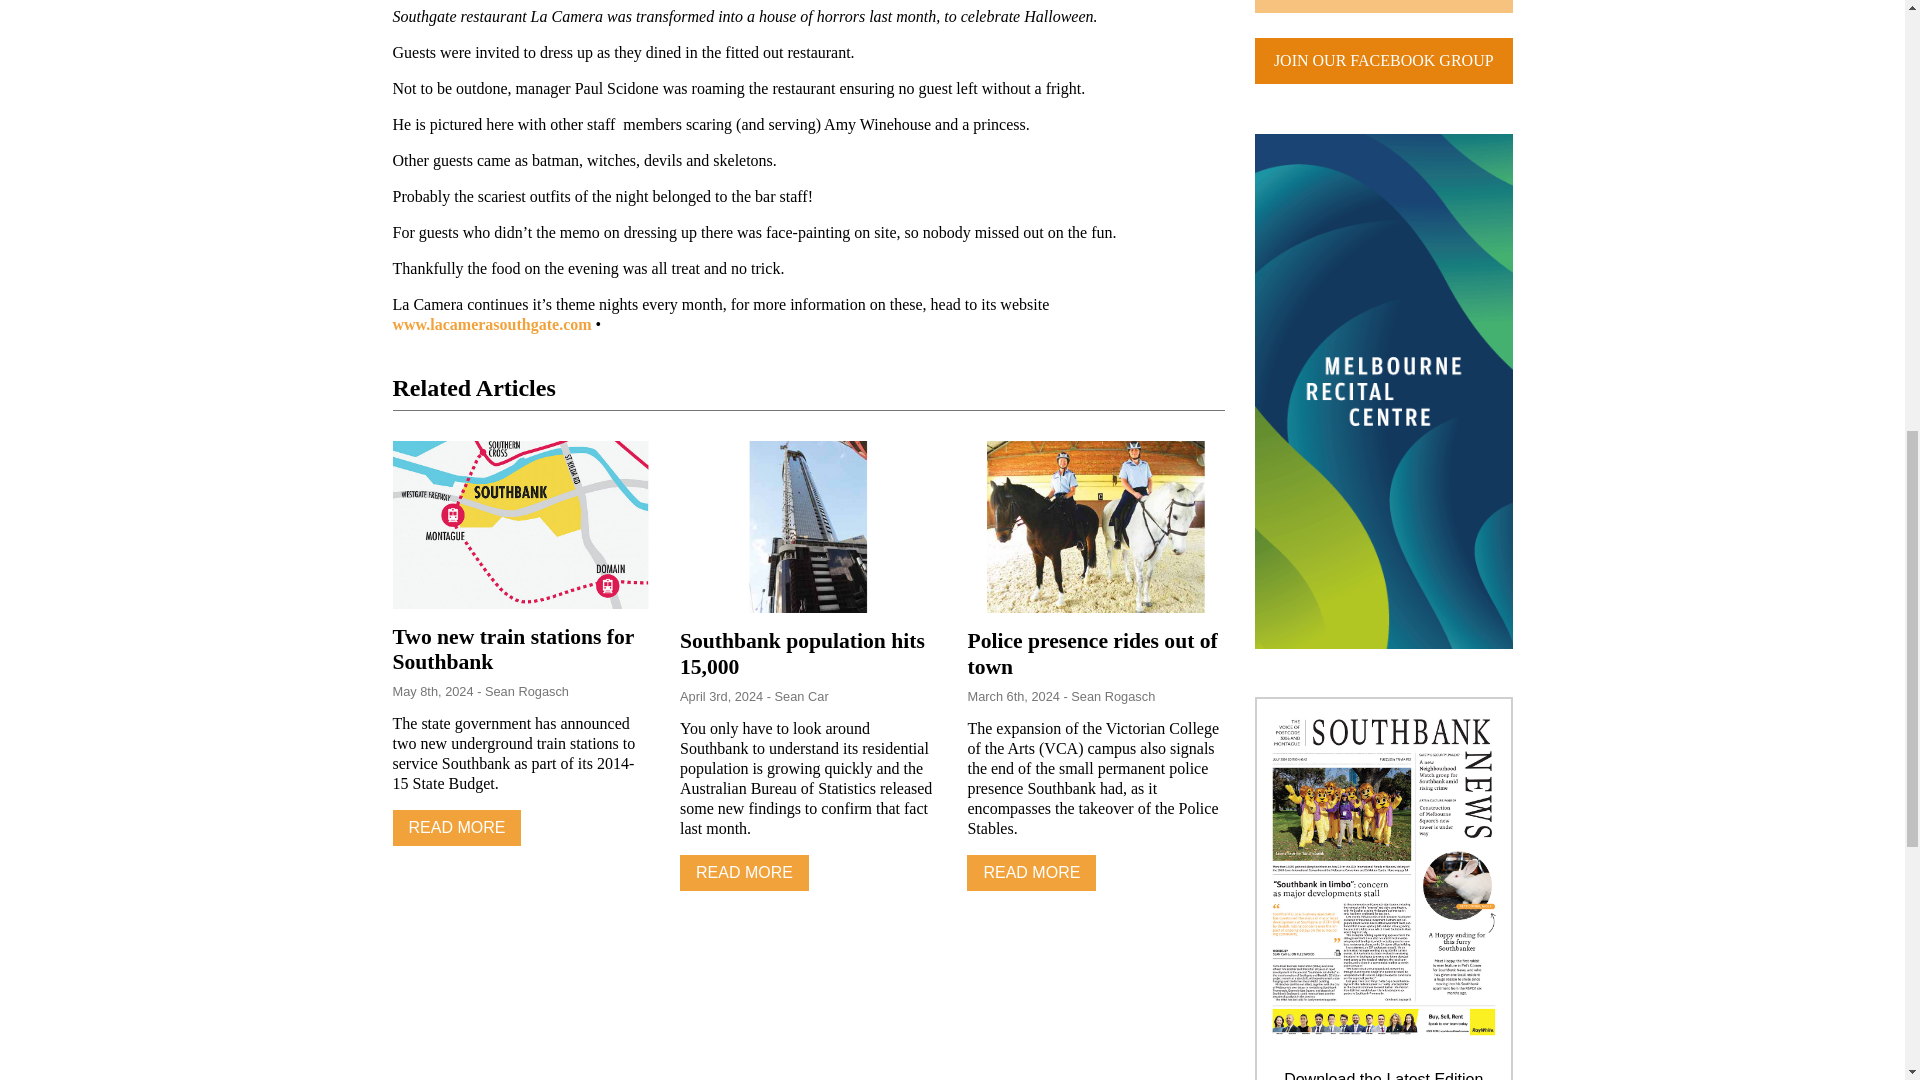  I want to click on www.lacamerasouthgate.com, so click(491, 324).